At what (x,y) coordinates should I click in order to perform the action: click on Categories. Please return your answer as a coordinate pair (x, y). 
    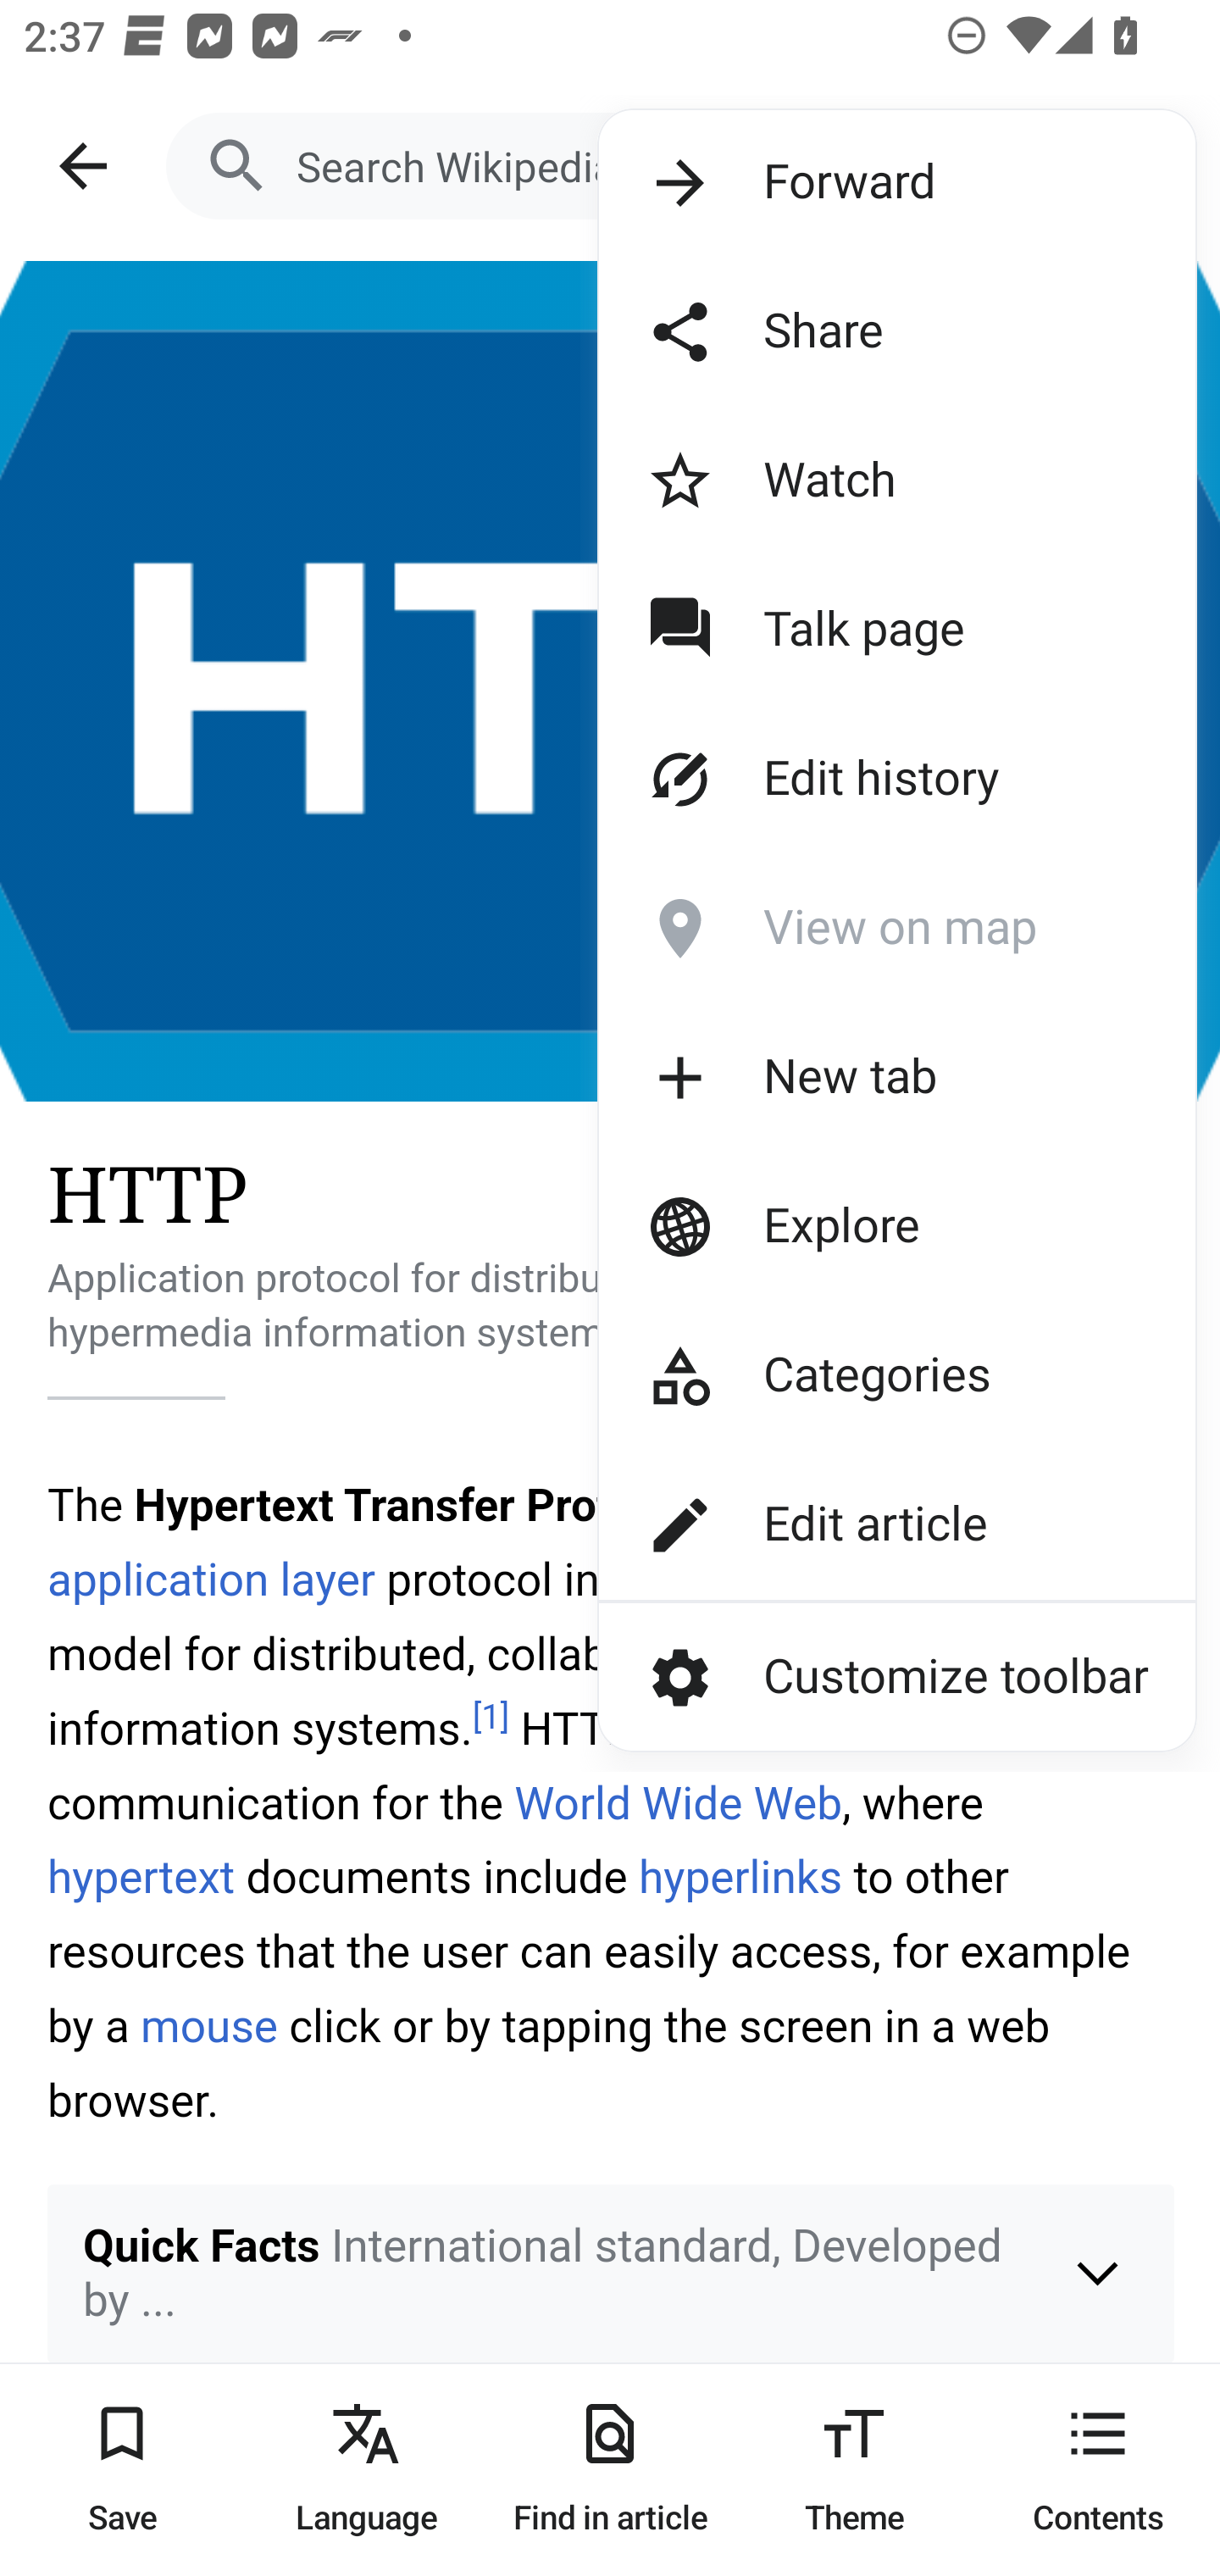
    Looking at the image, I should click on (840, 1375).